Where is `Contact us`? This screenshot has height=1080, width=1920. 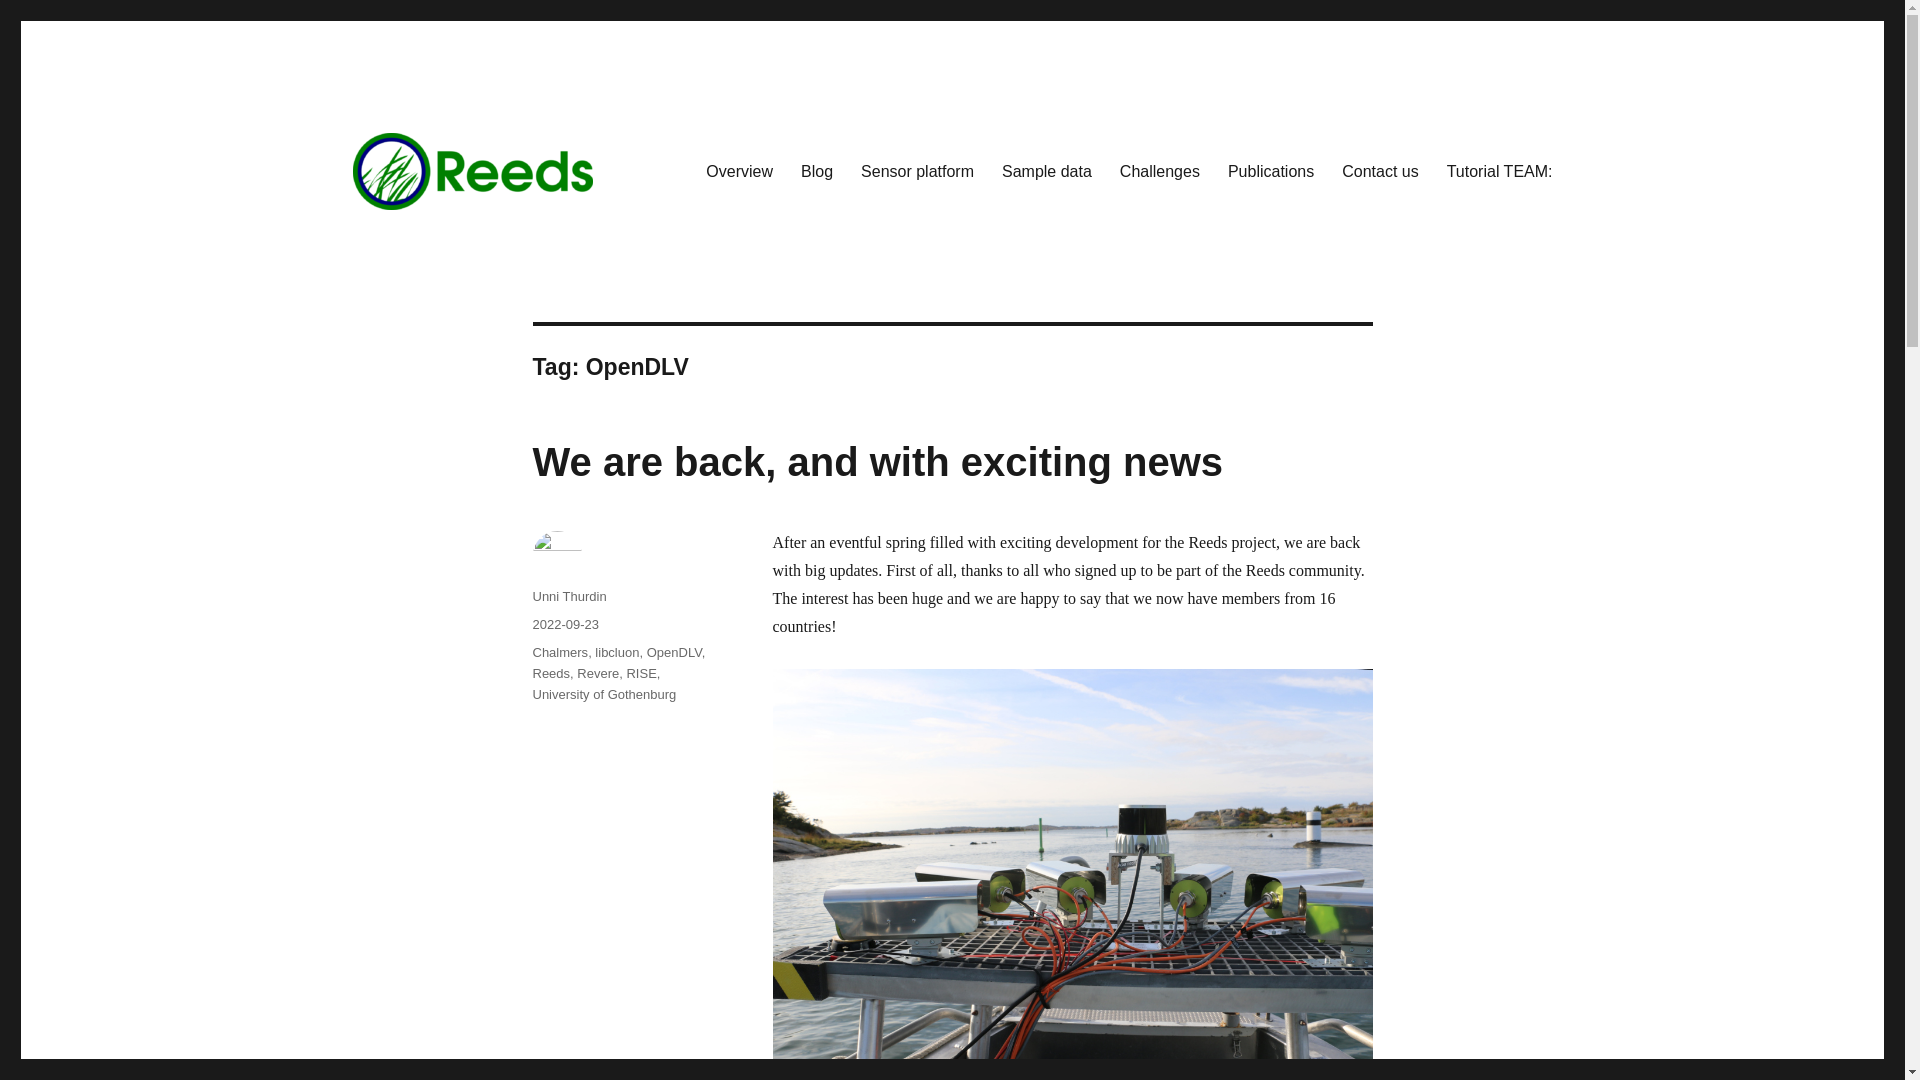 Contact us is located at coordinates (1380, 171).